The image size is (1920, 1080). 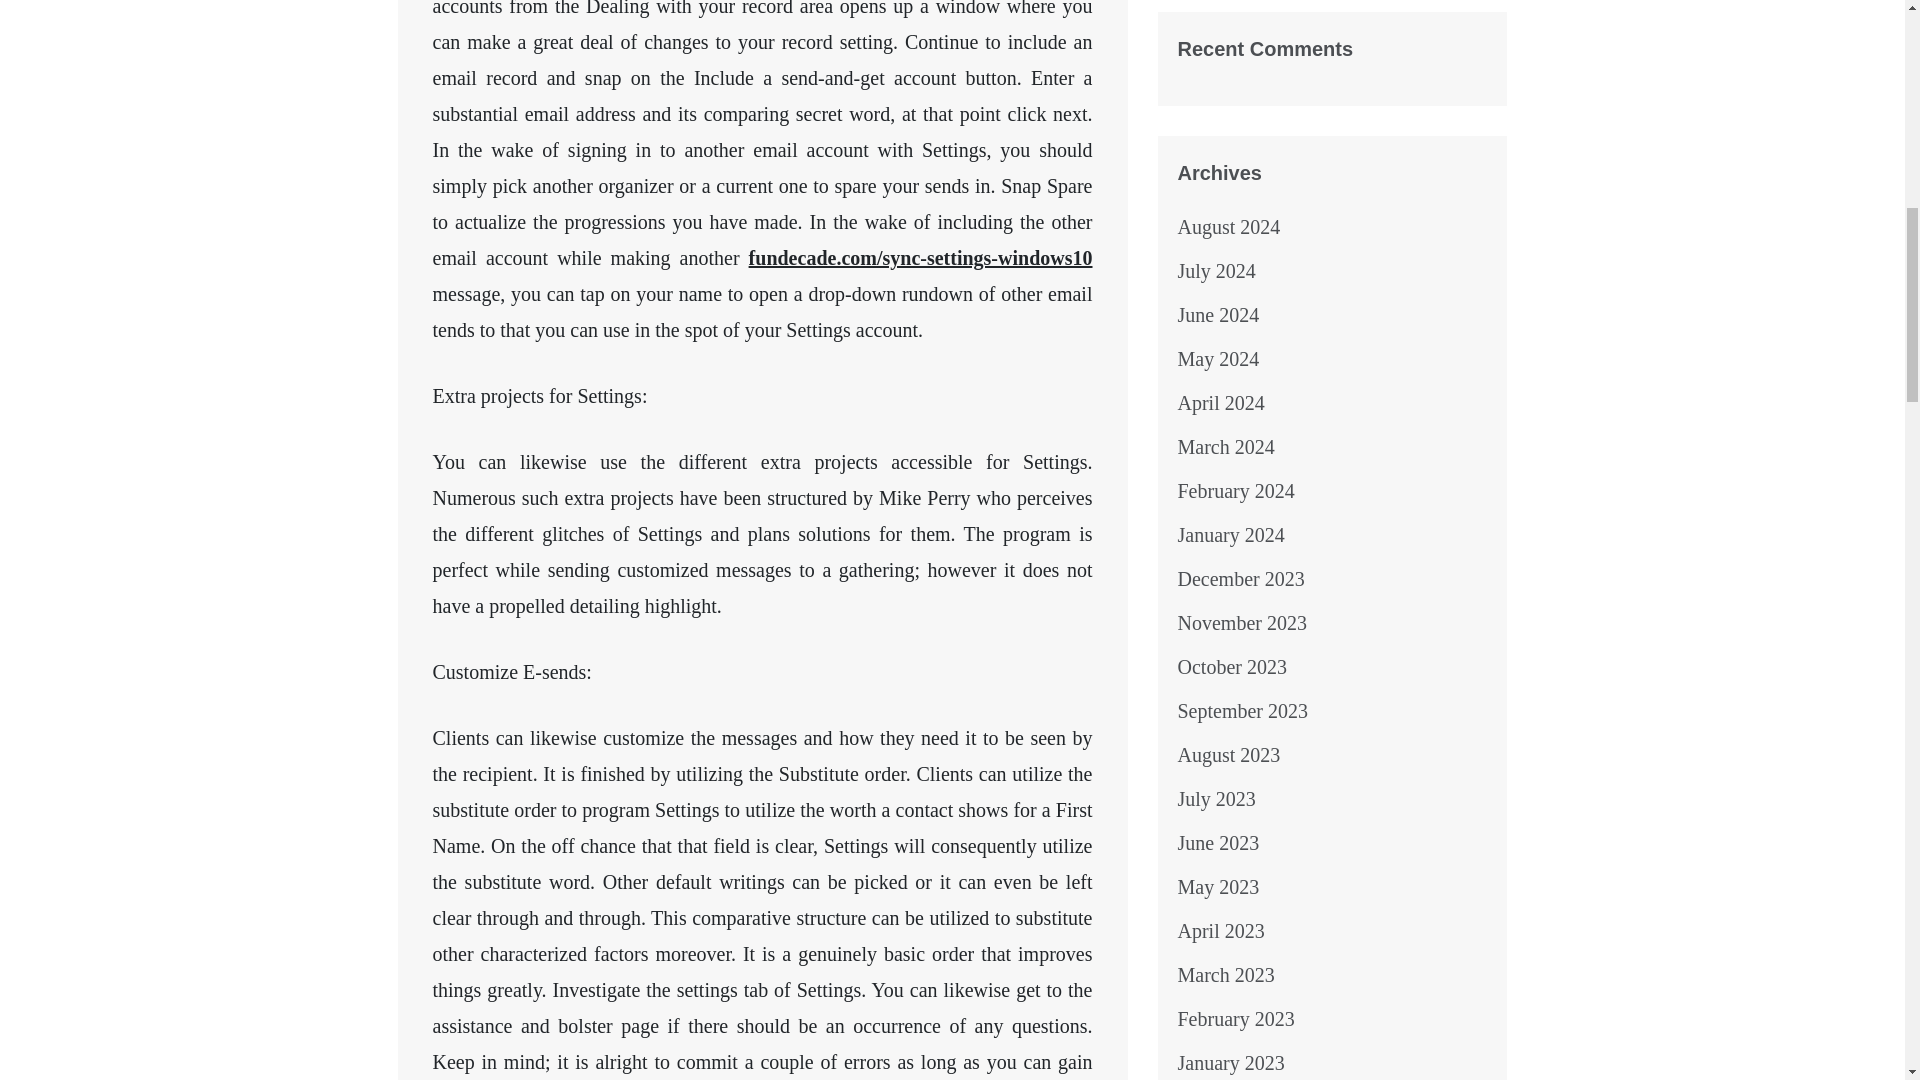 I want to click on May 2023, so click(x=1218, y=886).